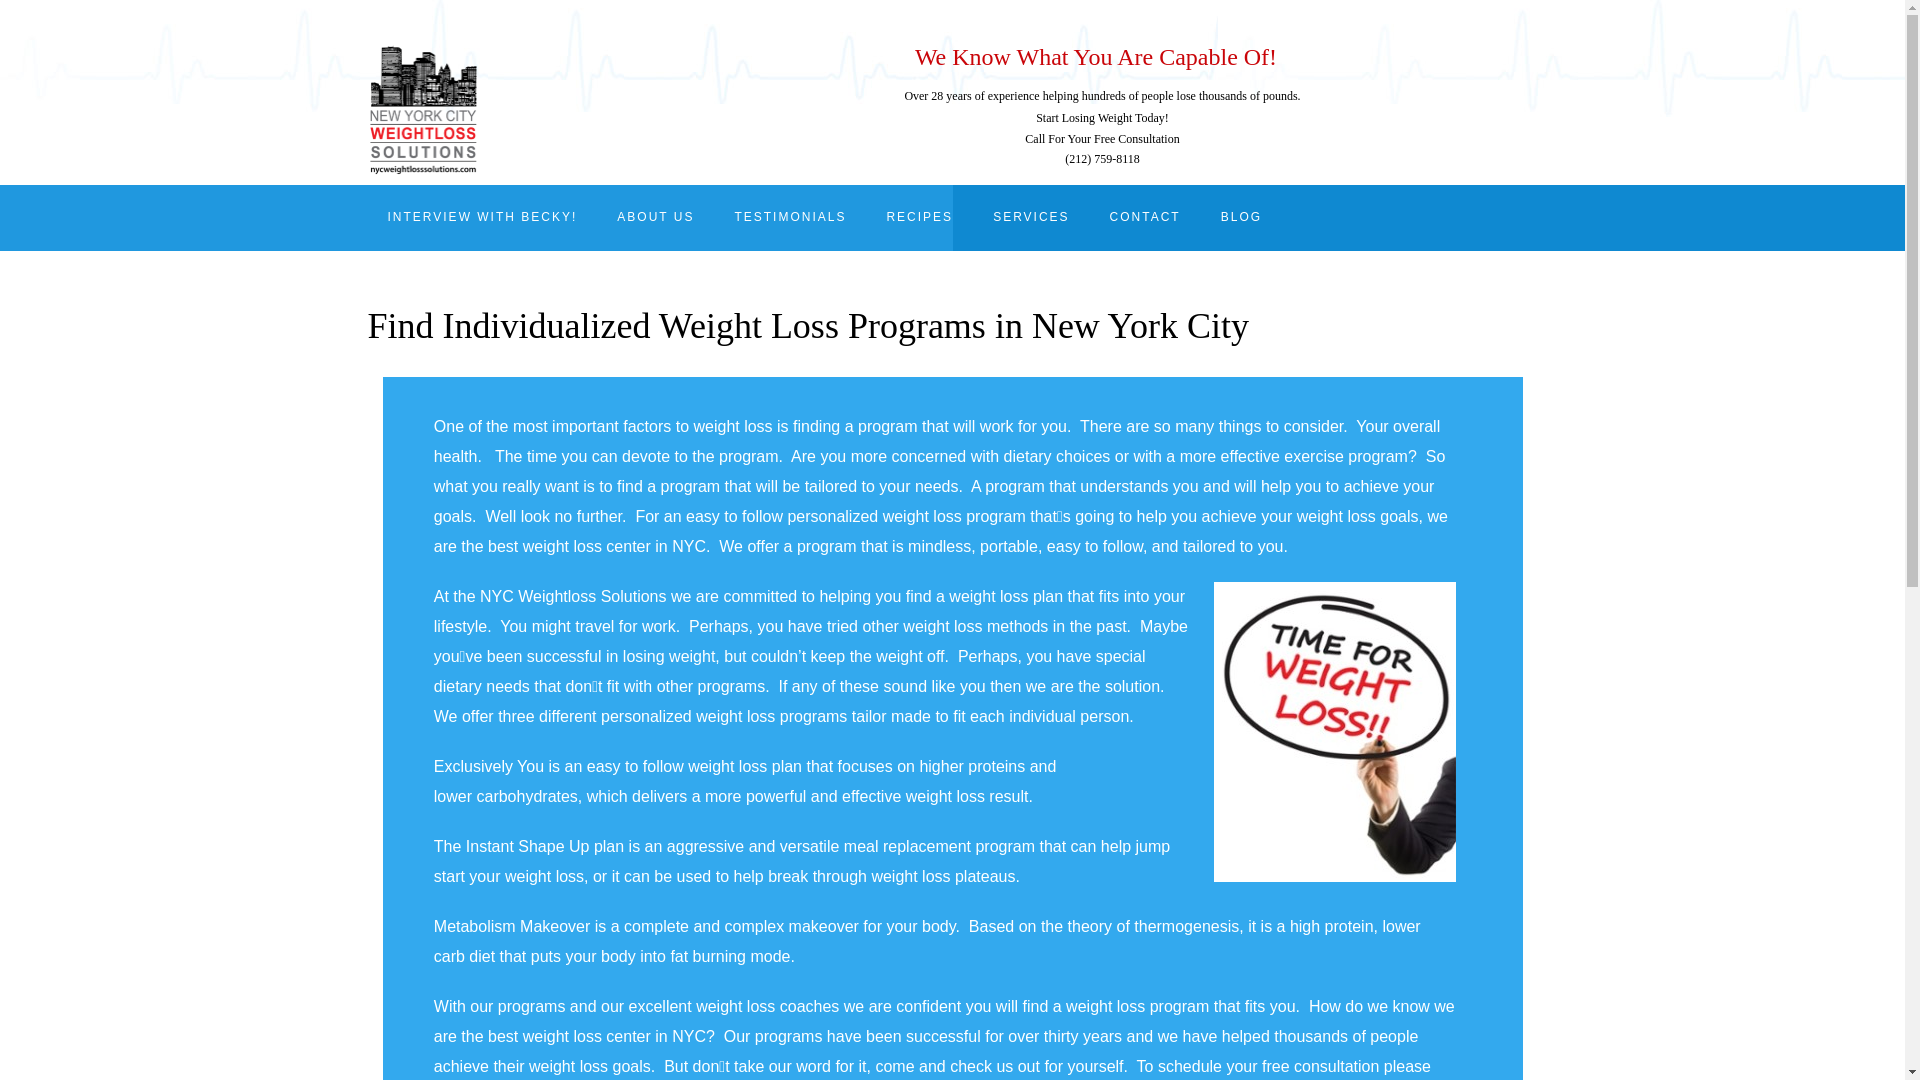  I want to click on Contact, so click(1146, 217).